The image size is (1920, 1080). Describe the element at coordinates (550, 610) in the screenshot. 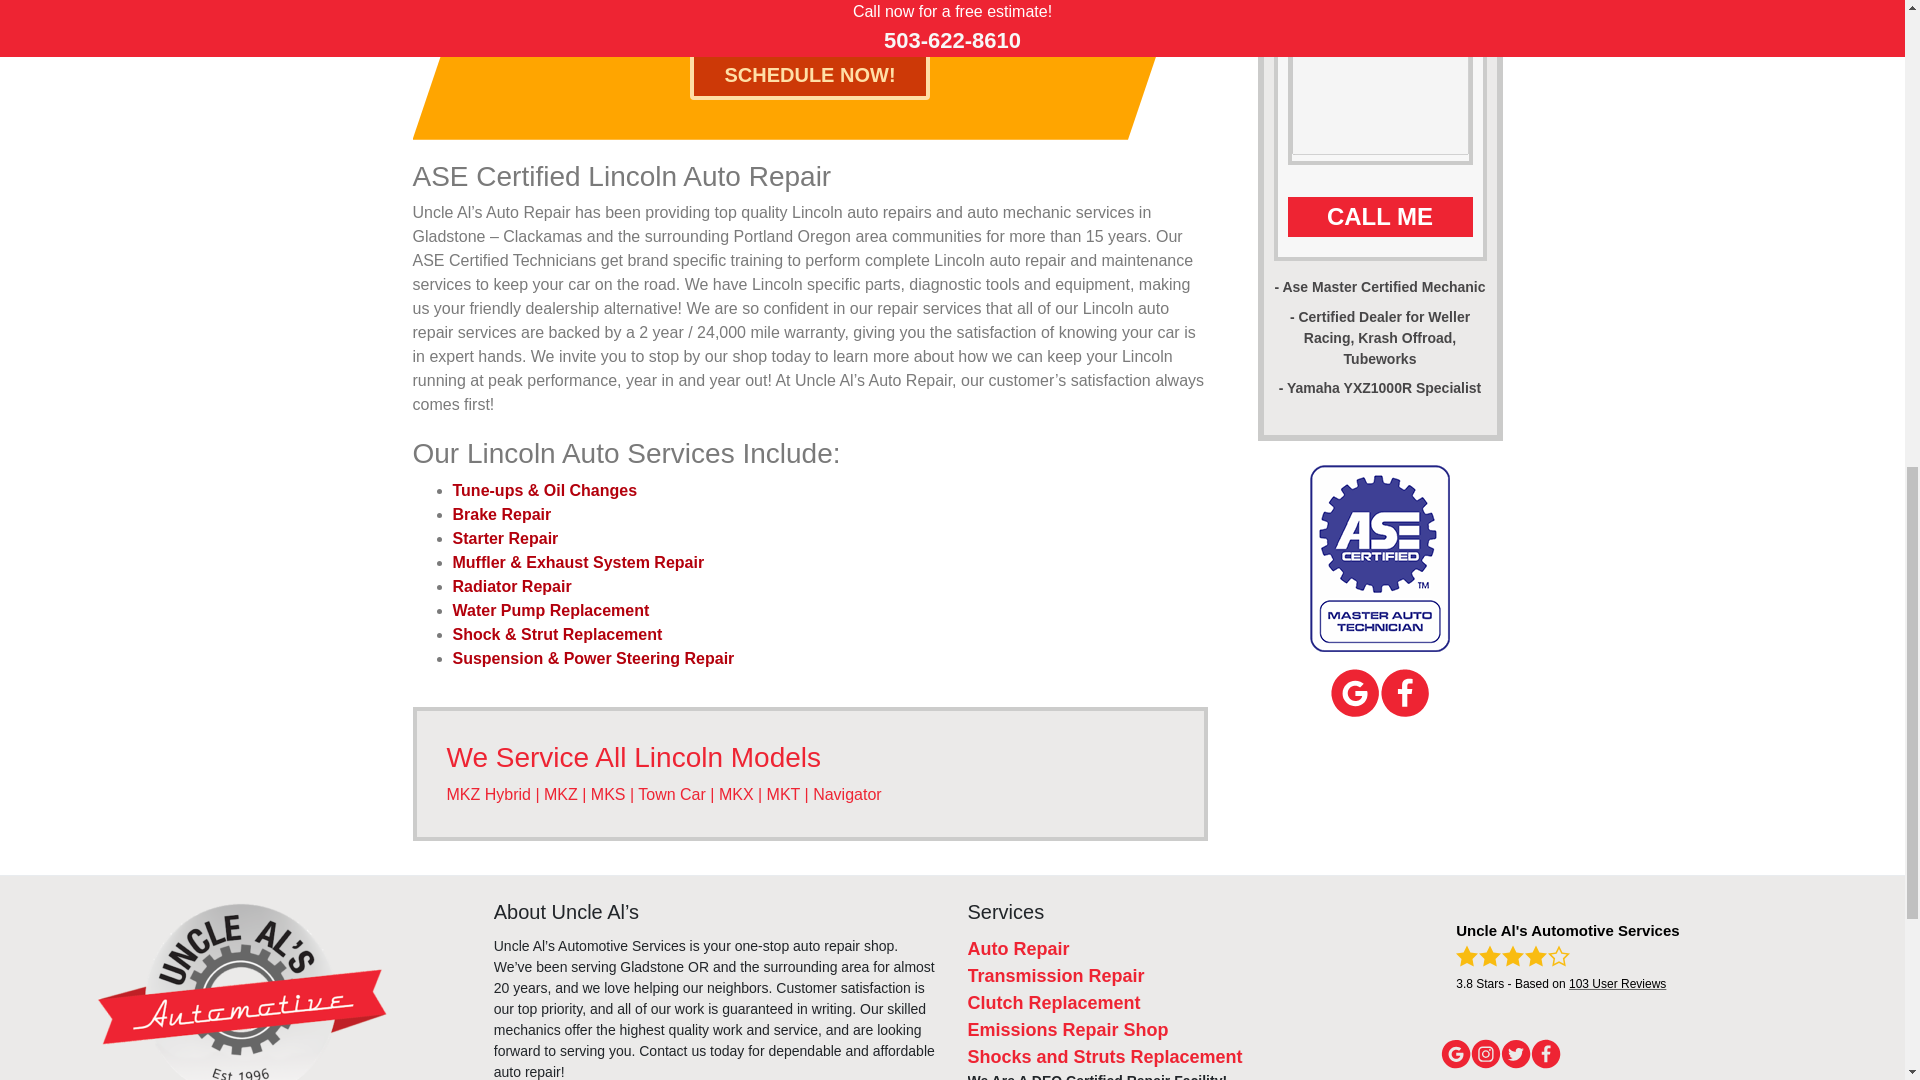

I see `Water Pump Replacement` at that location.